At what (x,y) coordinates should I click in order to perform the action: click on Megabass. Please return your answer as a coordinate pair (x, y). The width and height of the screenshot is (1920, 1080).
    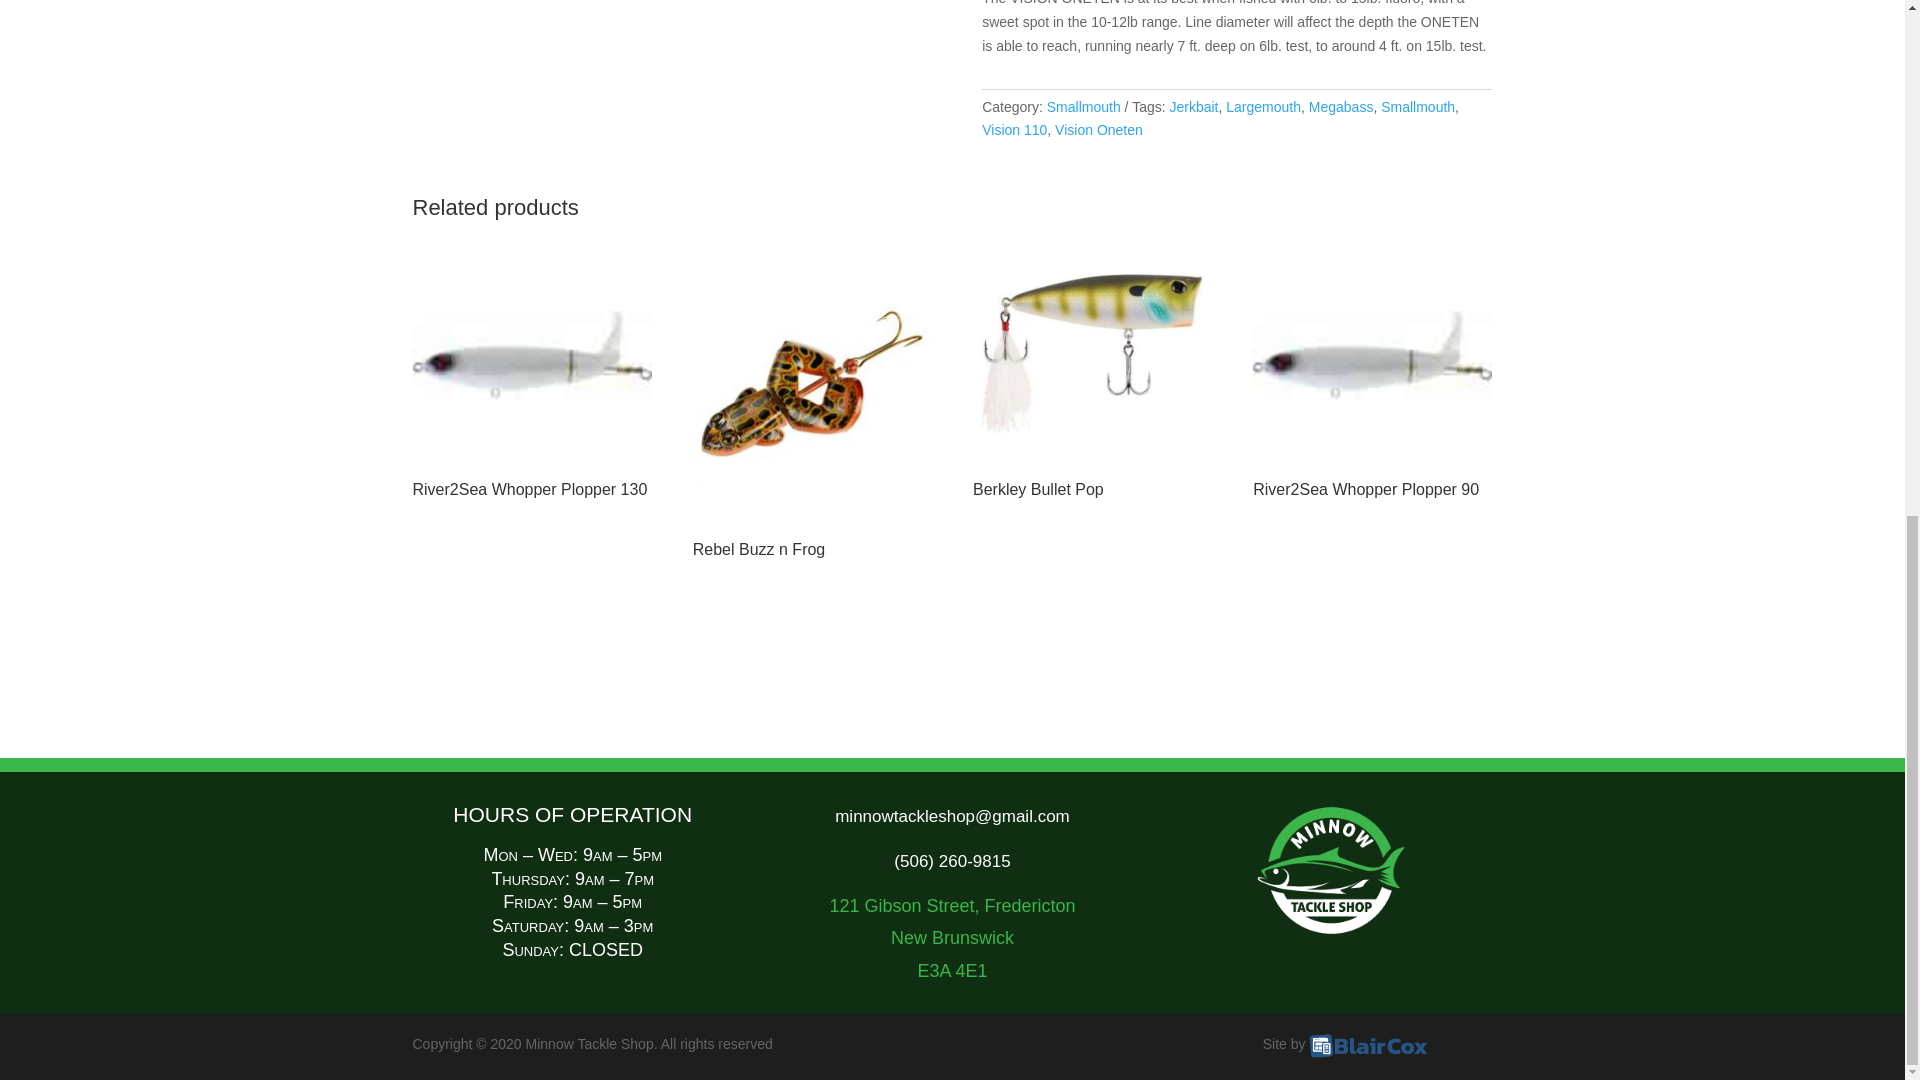
    Looking at the image, I should click on (1342, 106).